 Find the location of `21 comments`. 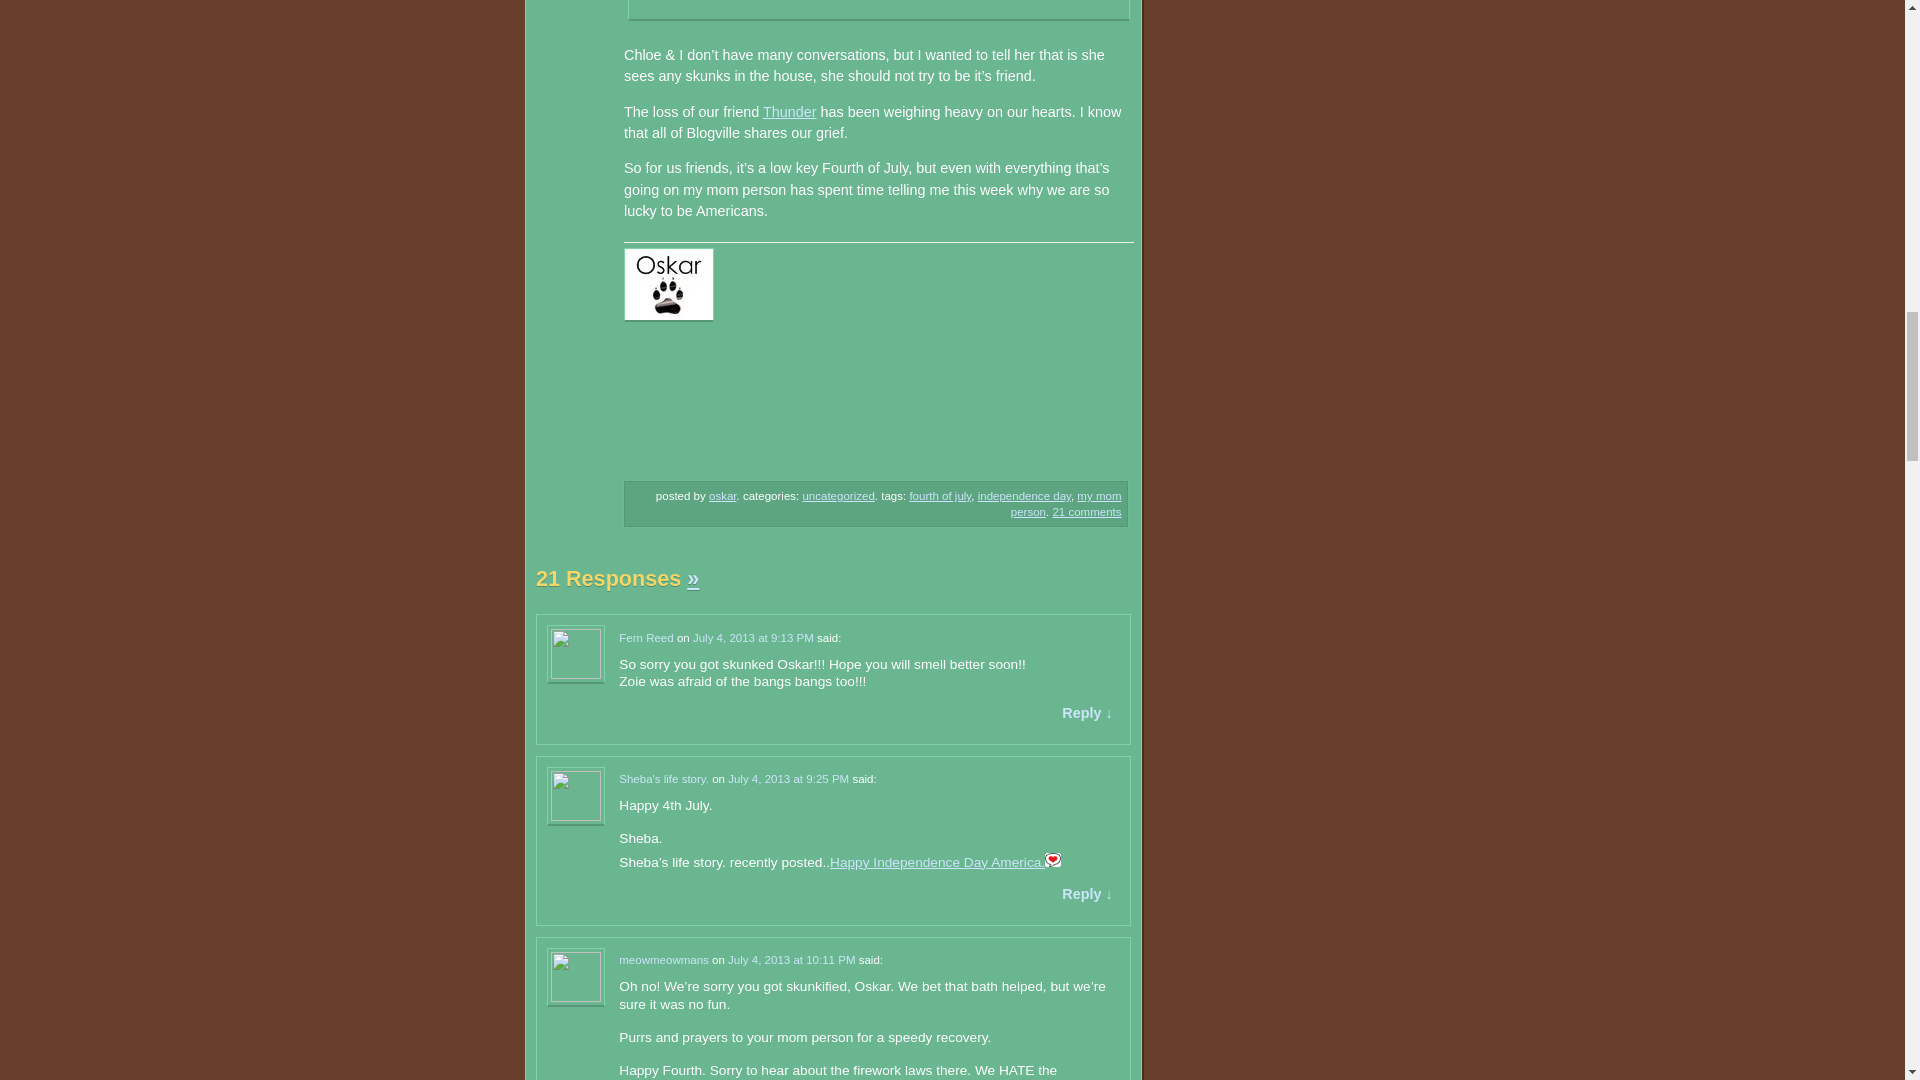

21 comments is located at coordinates (1086, 512).